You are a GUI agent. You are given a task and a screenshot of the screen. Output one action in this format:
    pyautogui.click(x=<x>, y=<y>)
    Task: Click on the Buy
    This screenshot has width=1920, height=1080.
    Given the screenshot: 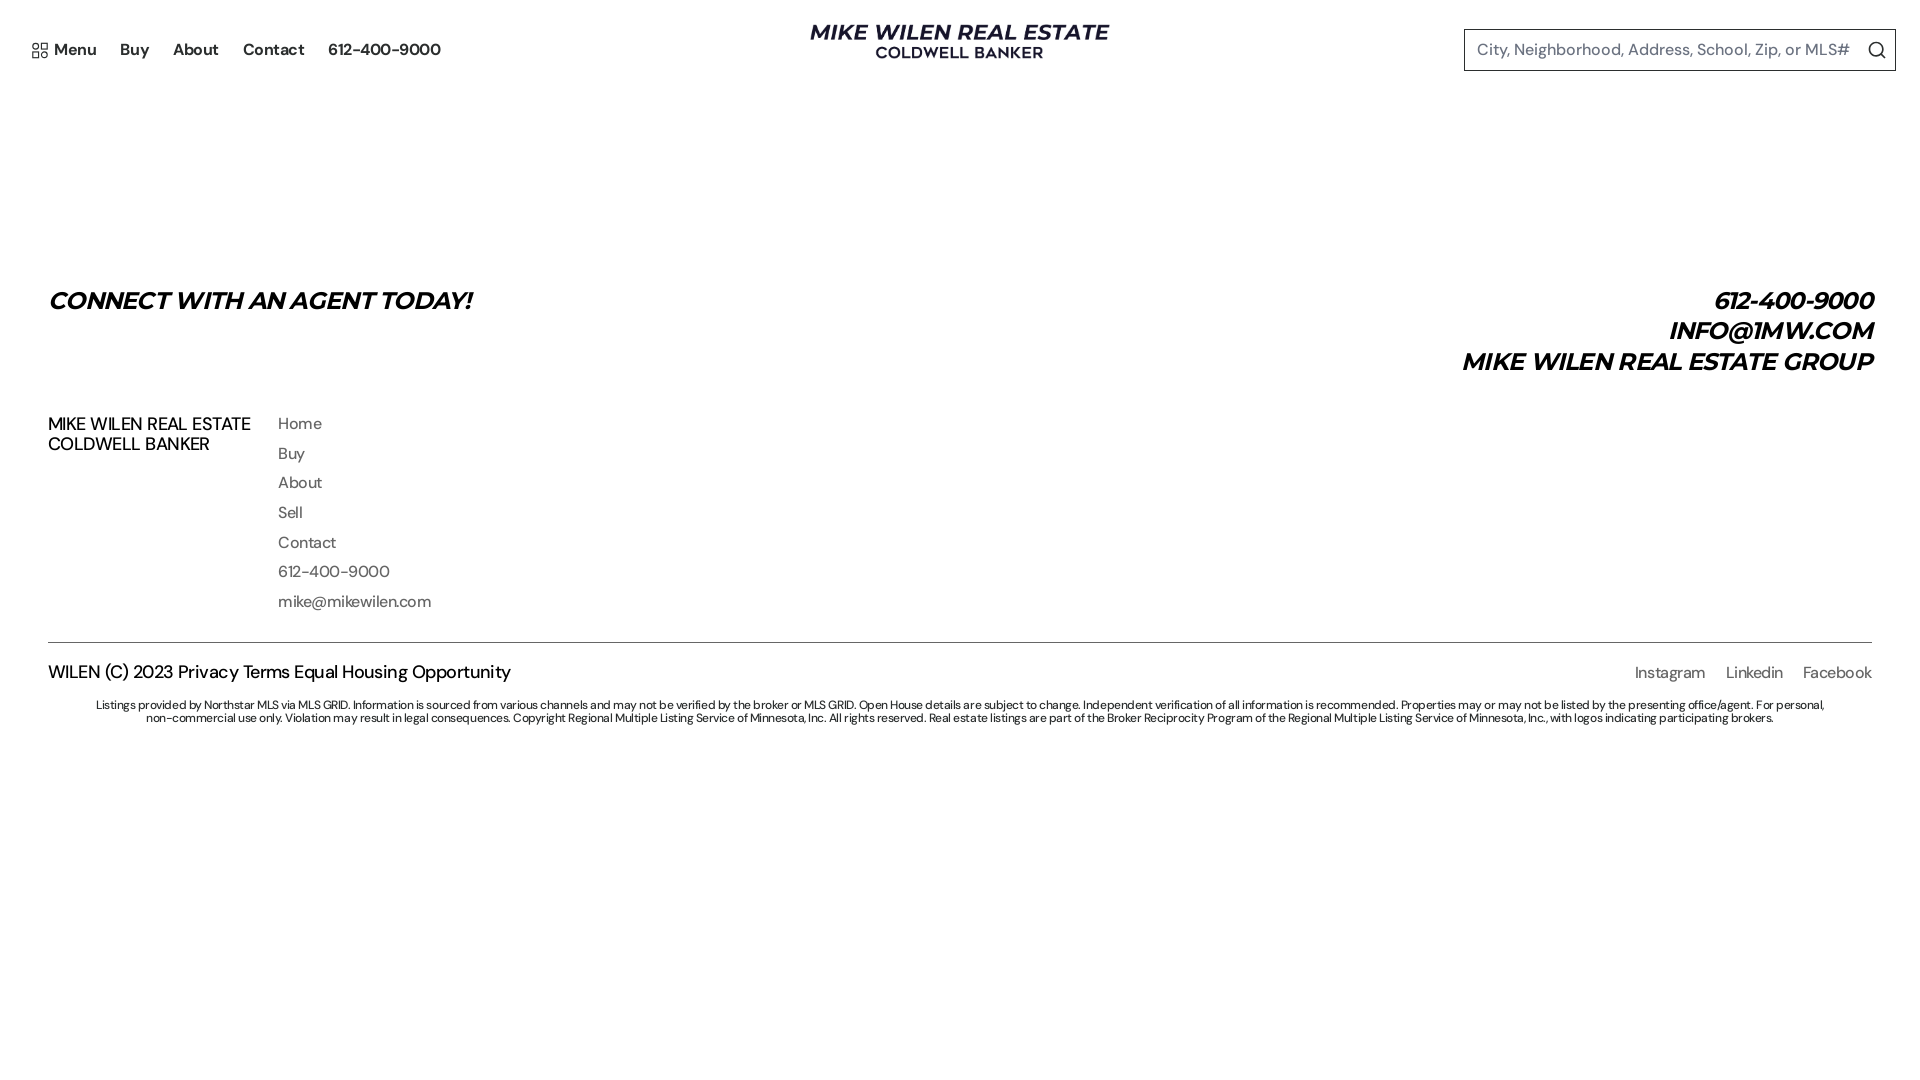 What is the action you would take?
    pyautogui.click(x=134, y=50)
    